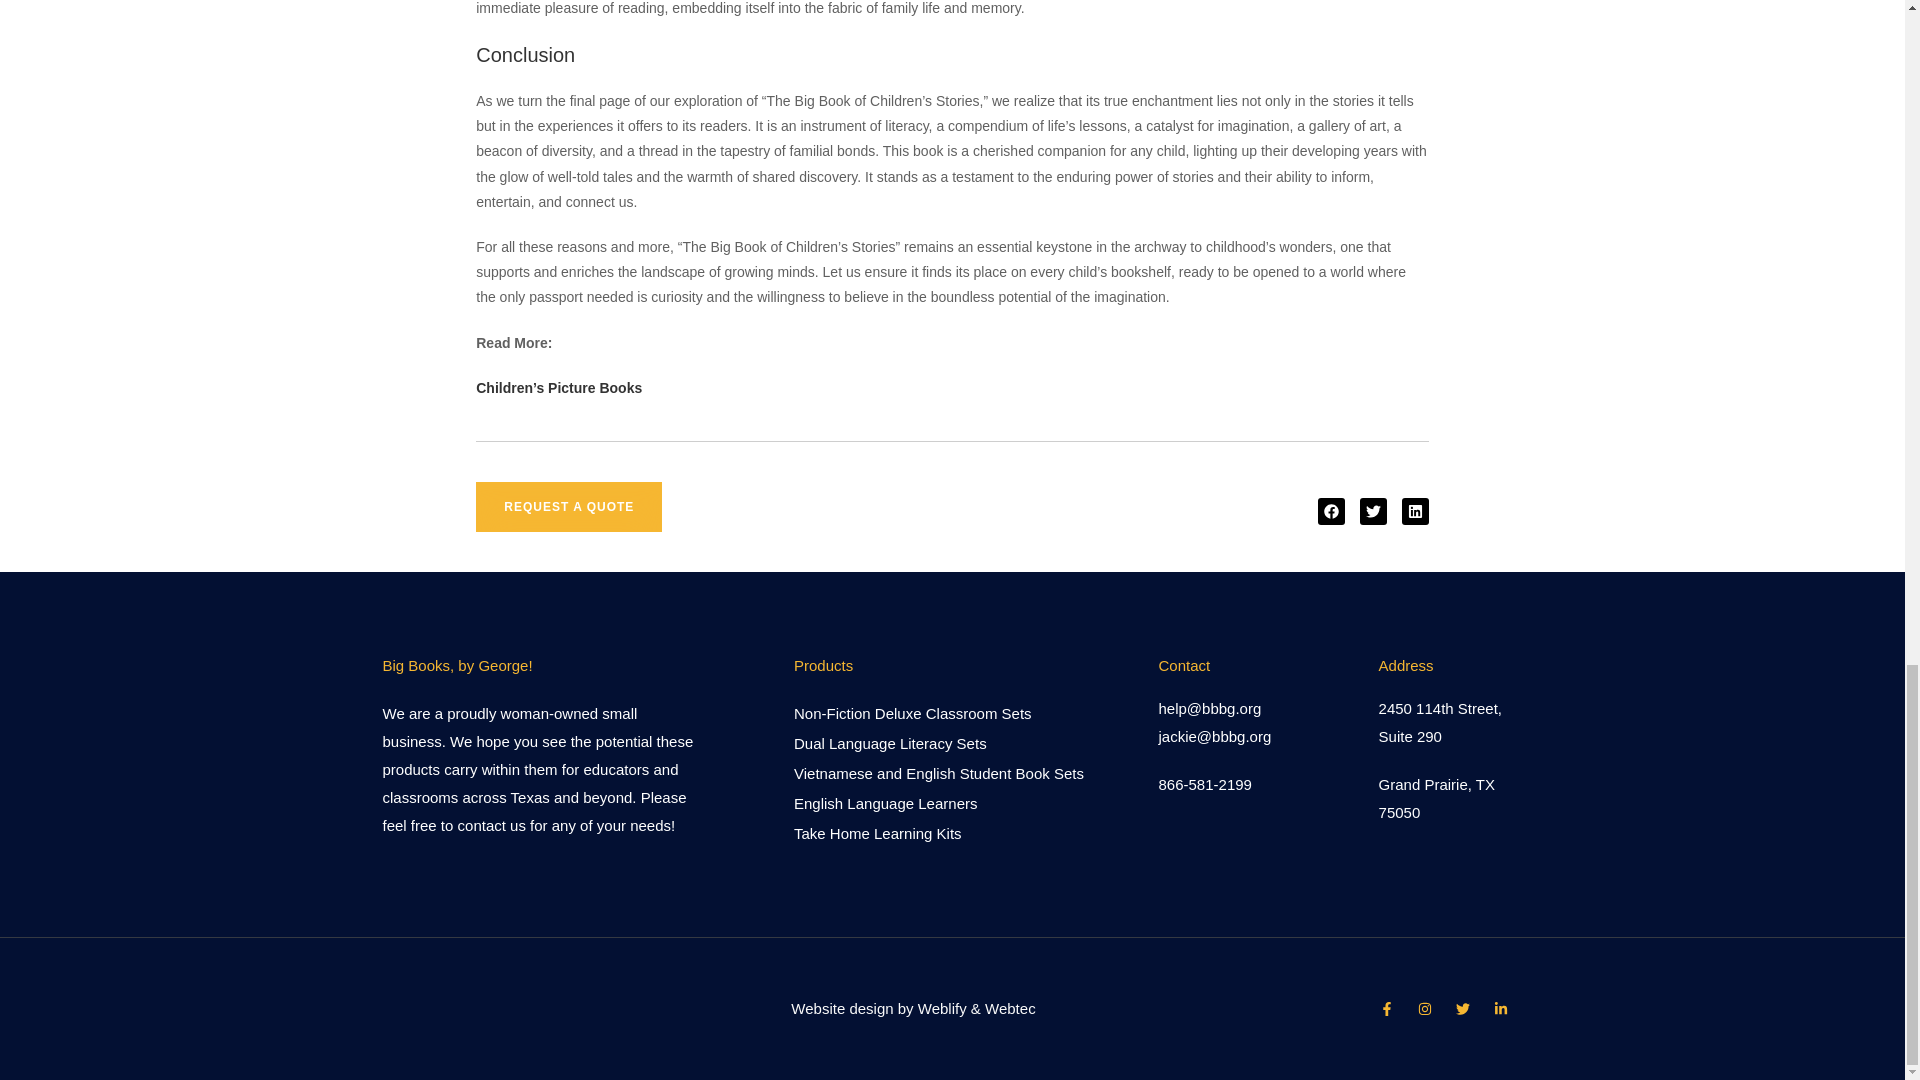  What do you see at coordinates (939, 832) in the screenshot?
I see `Take Home Learning Kits` at bounding box center [939, 832].